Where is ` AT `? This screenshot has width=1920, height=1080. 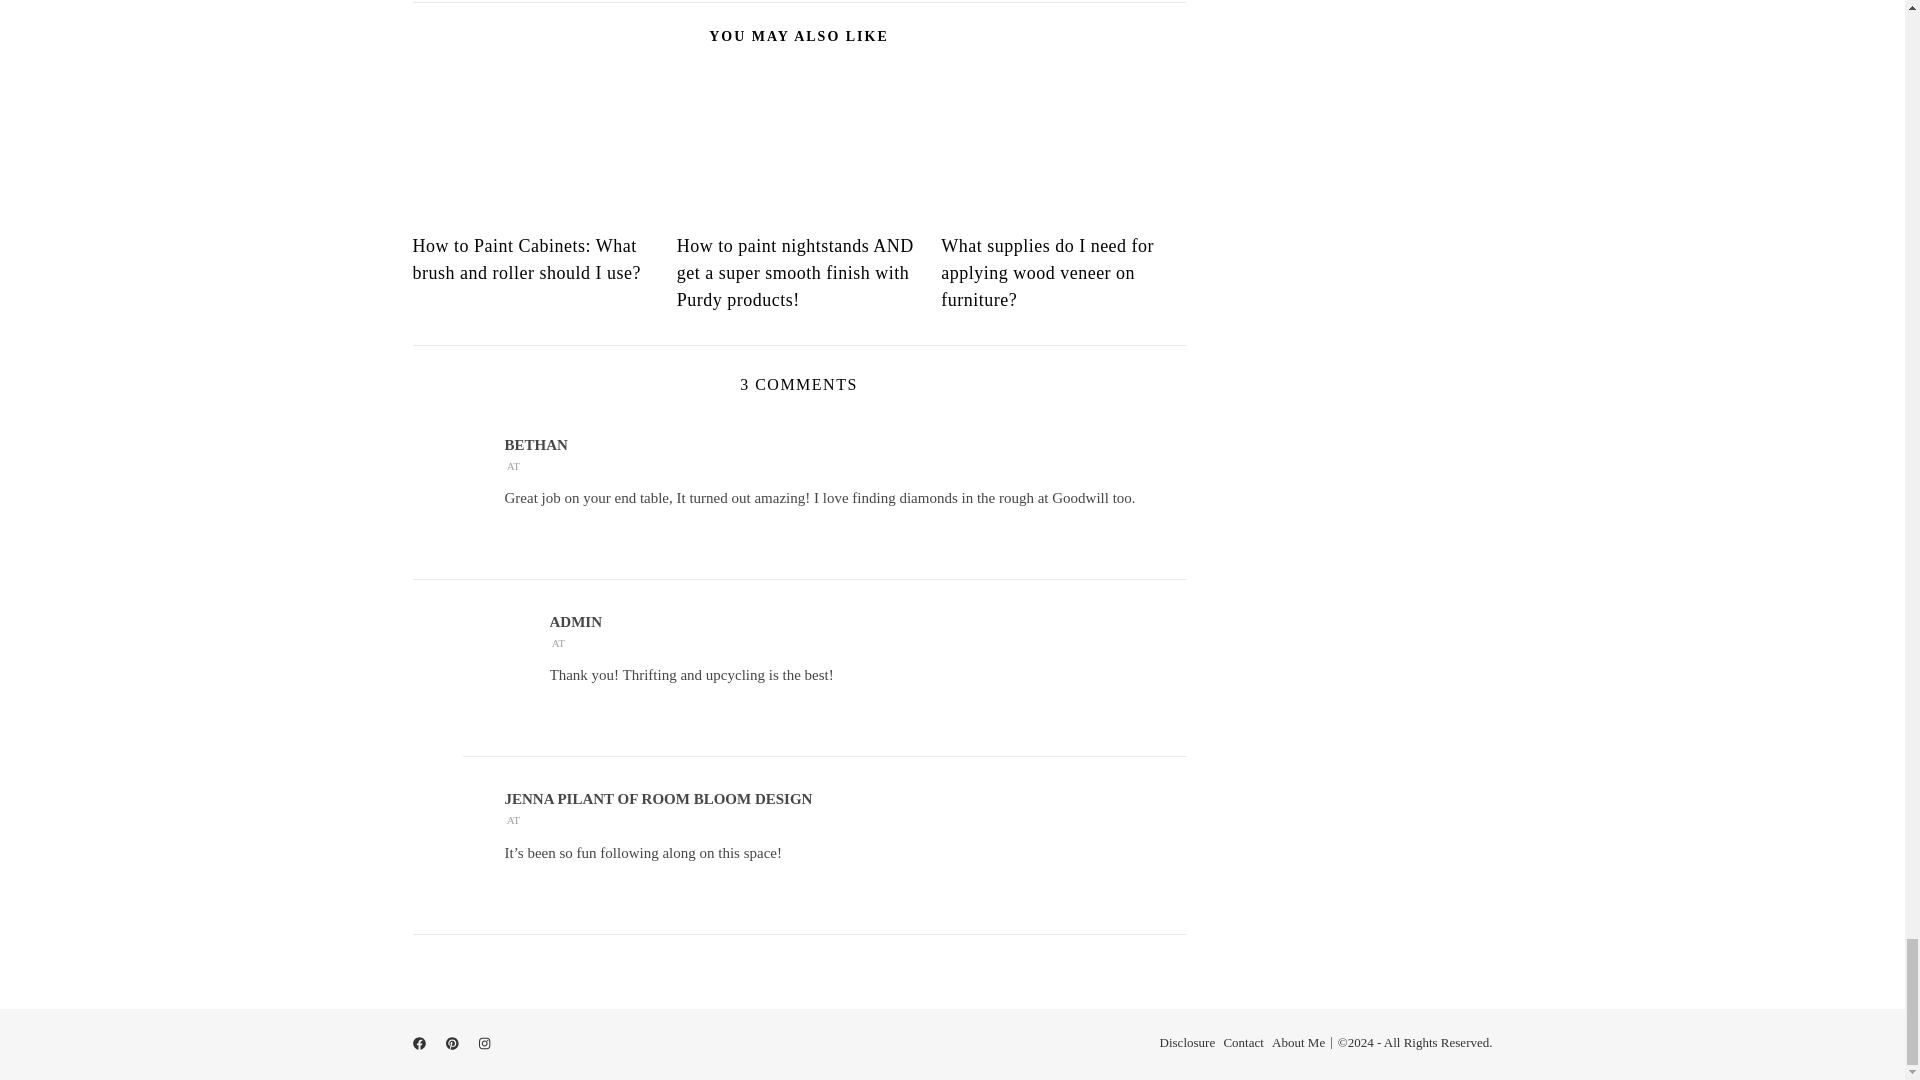
 AT  is located at coordinates (558, 643).